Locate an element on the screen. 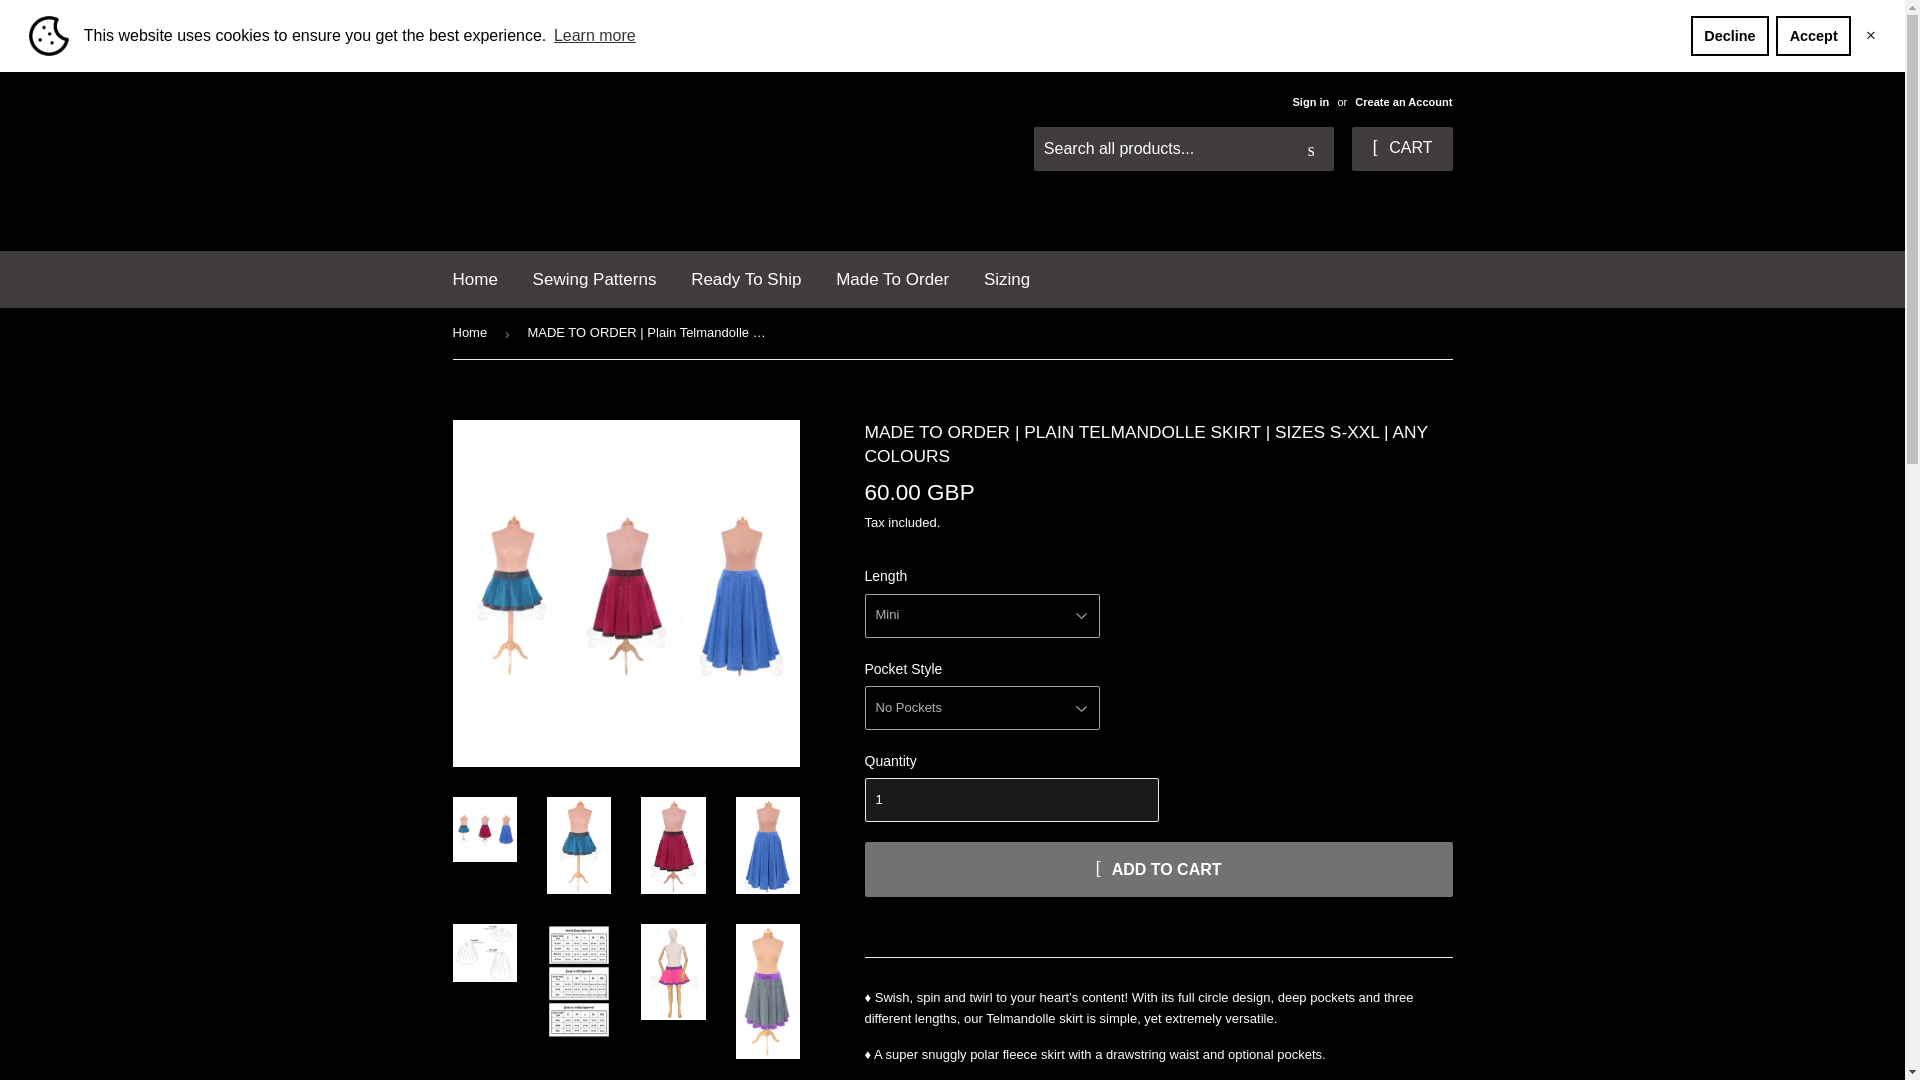 This screenshot has width=1920, height=1080. Sewing Patterns is located at coordinates (595, 278).